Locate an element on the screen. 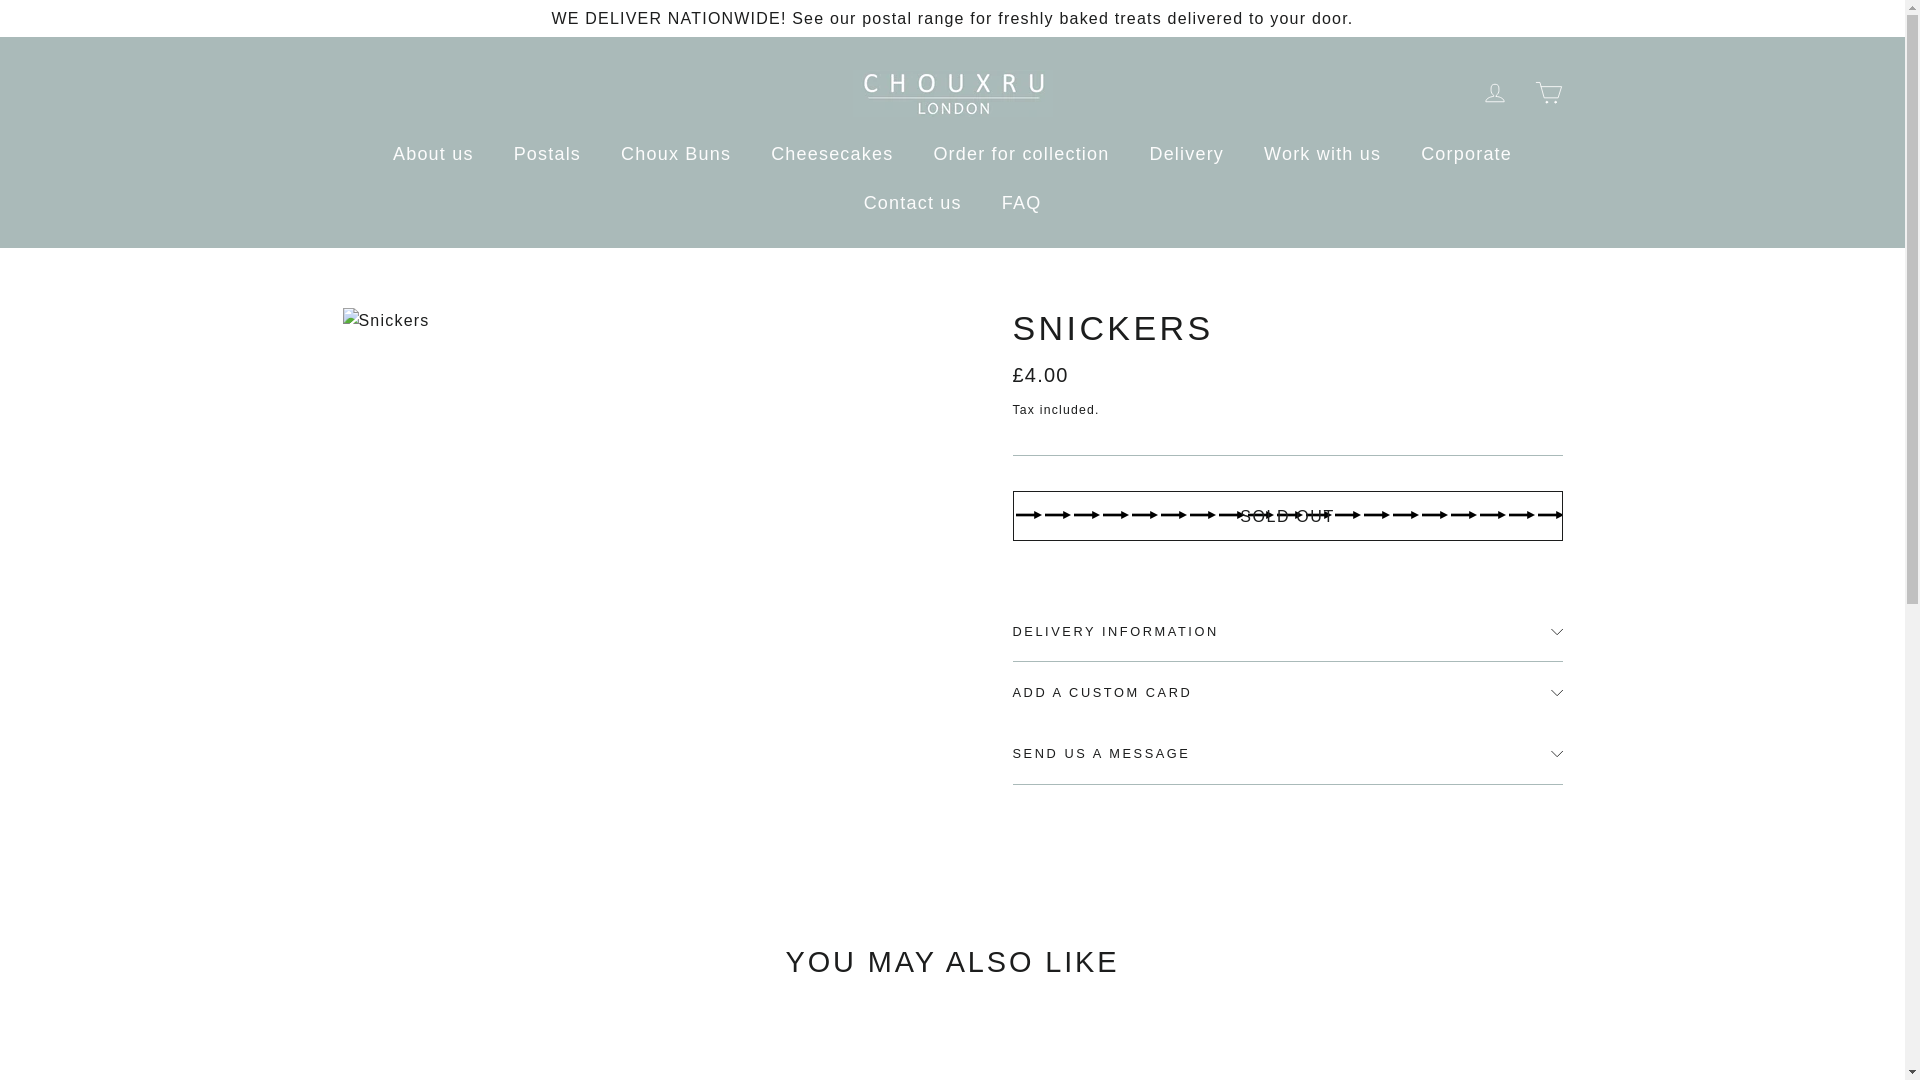  Choux Buns is located at coordinates (675, 154).